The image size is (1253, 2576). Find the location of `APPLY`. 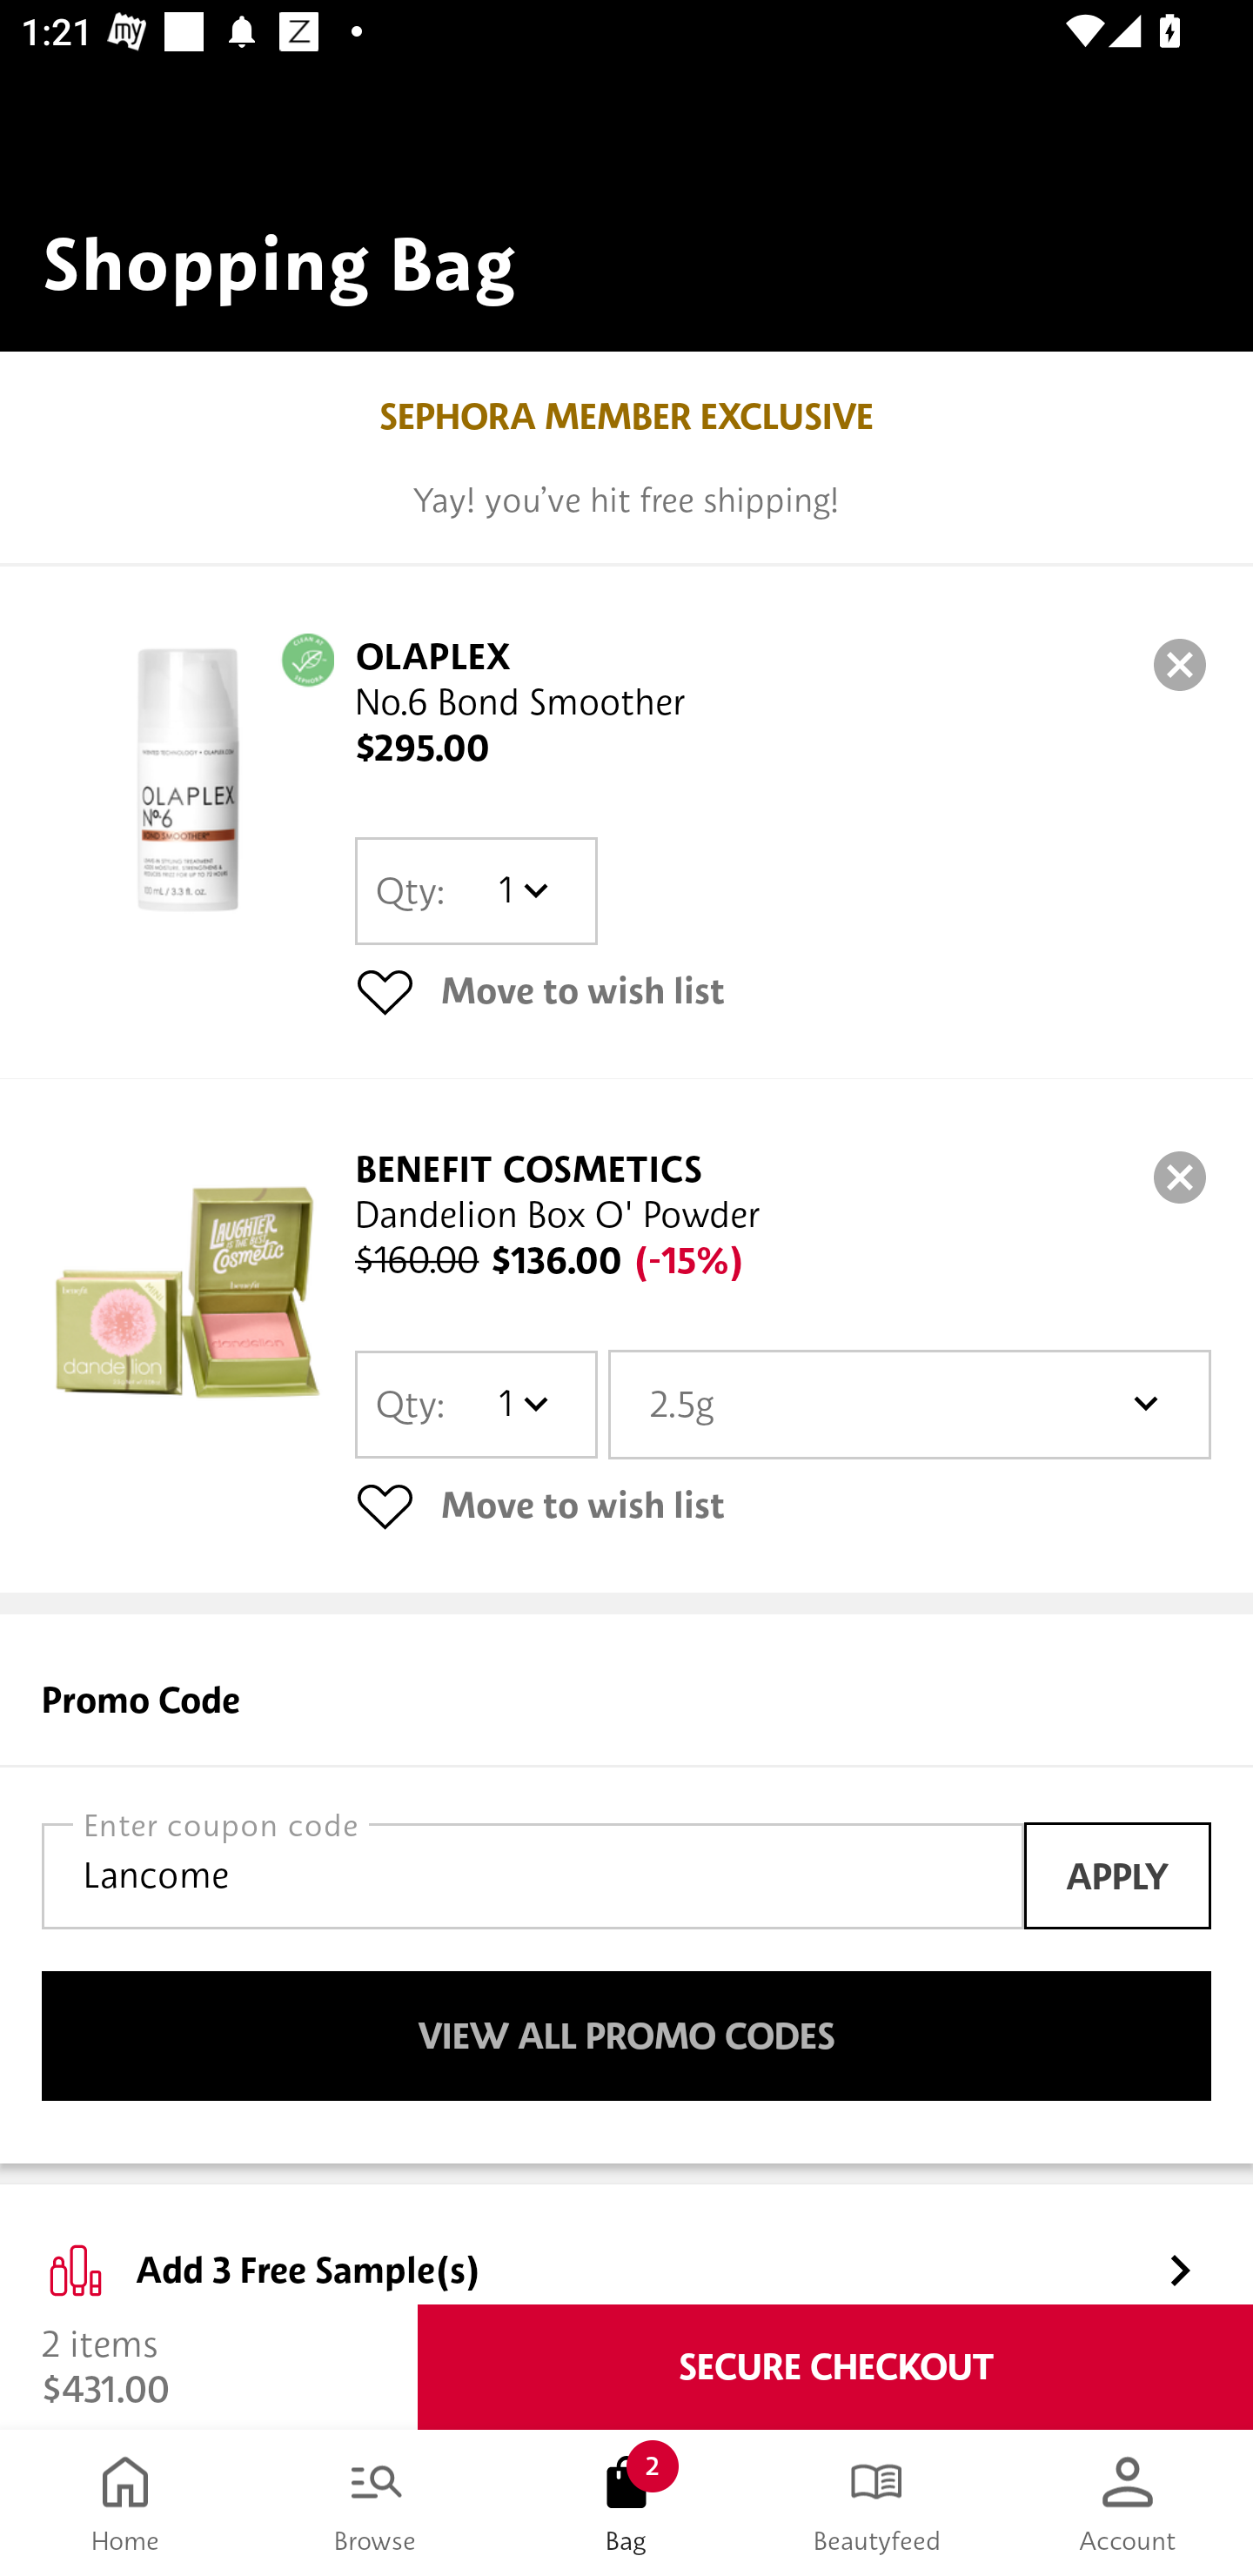

APPLY is located at coordinates (1117, 1875).